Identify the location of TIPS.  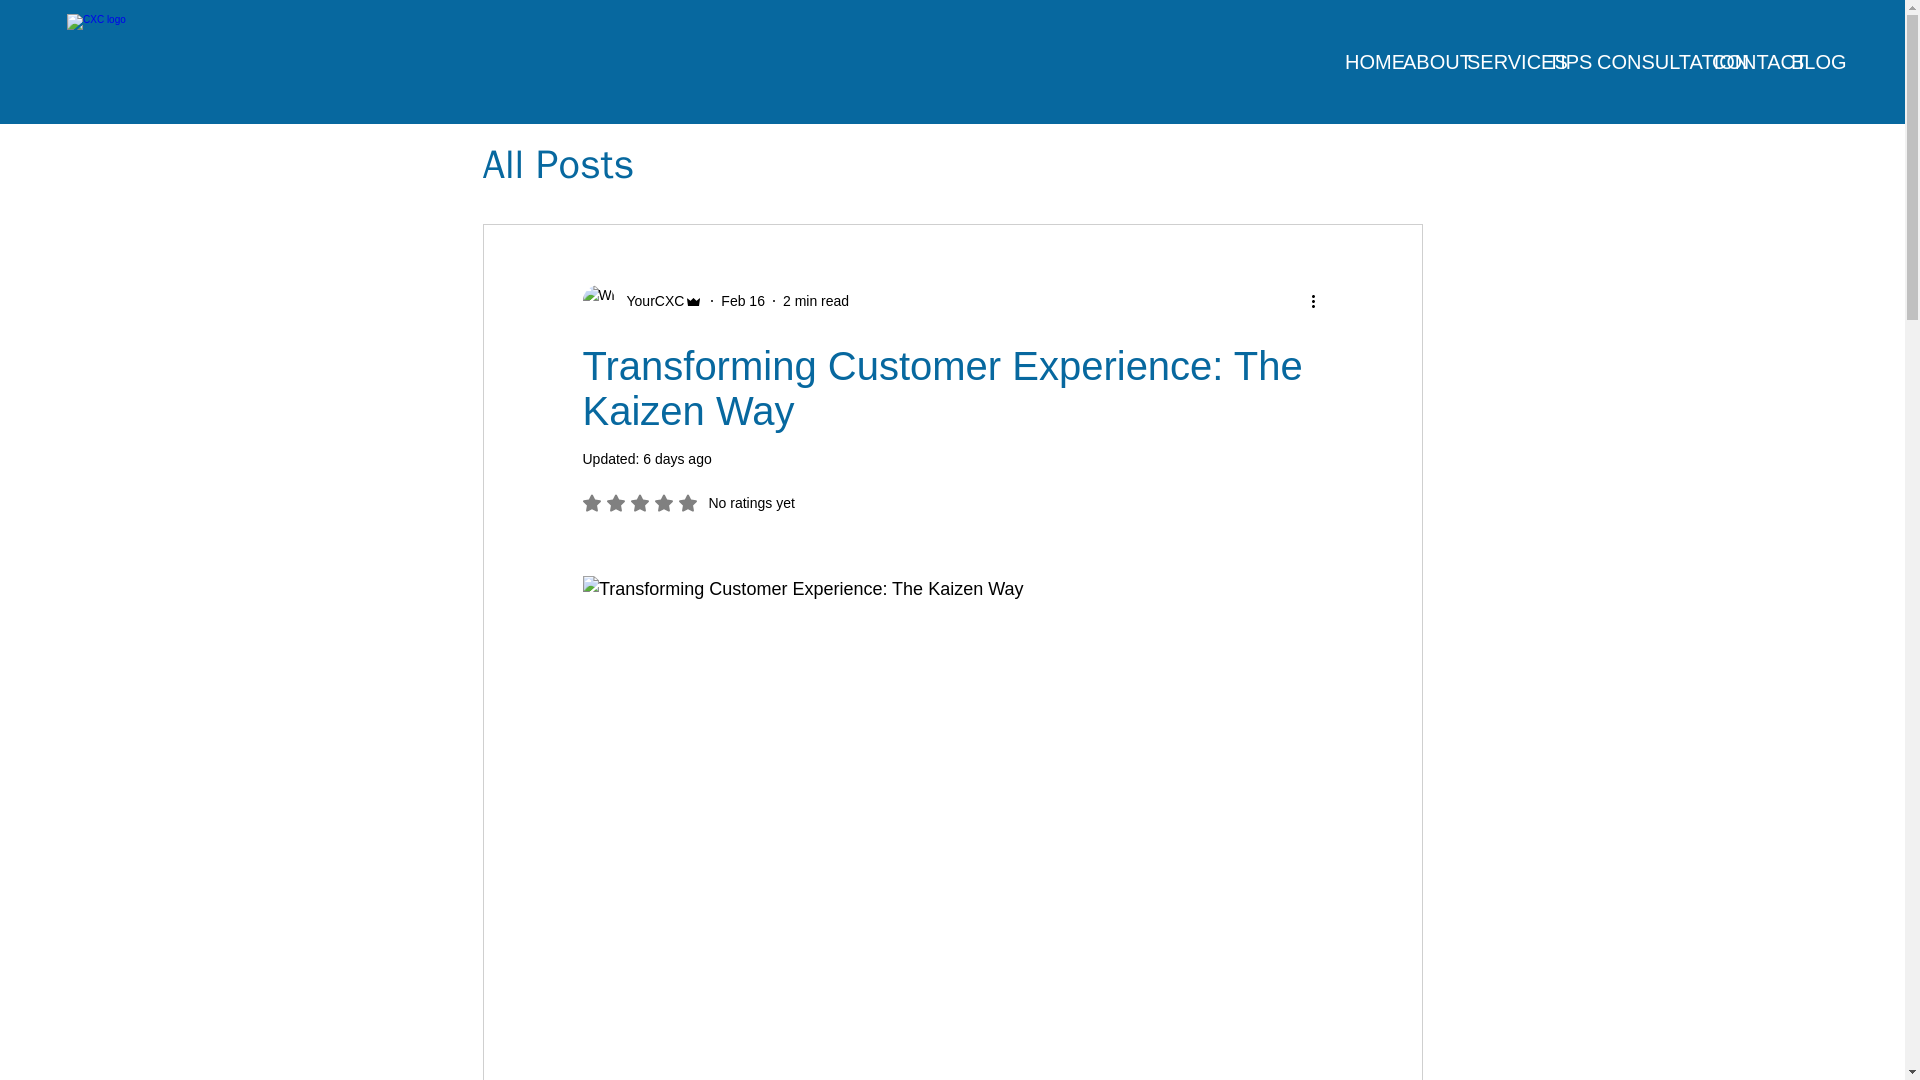
(1562, 60).